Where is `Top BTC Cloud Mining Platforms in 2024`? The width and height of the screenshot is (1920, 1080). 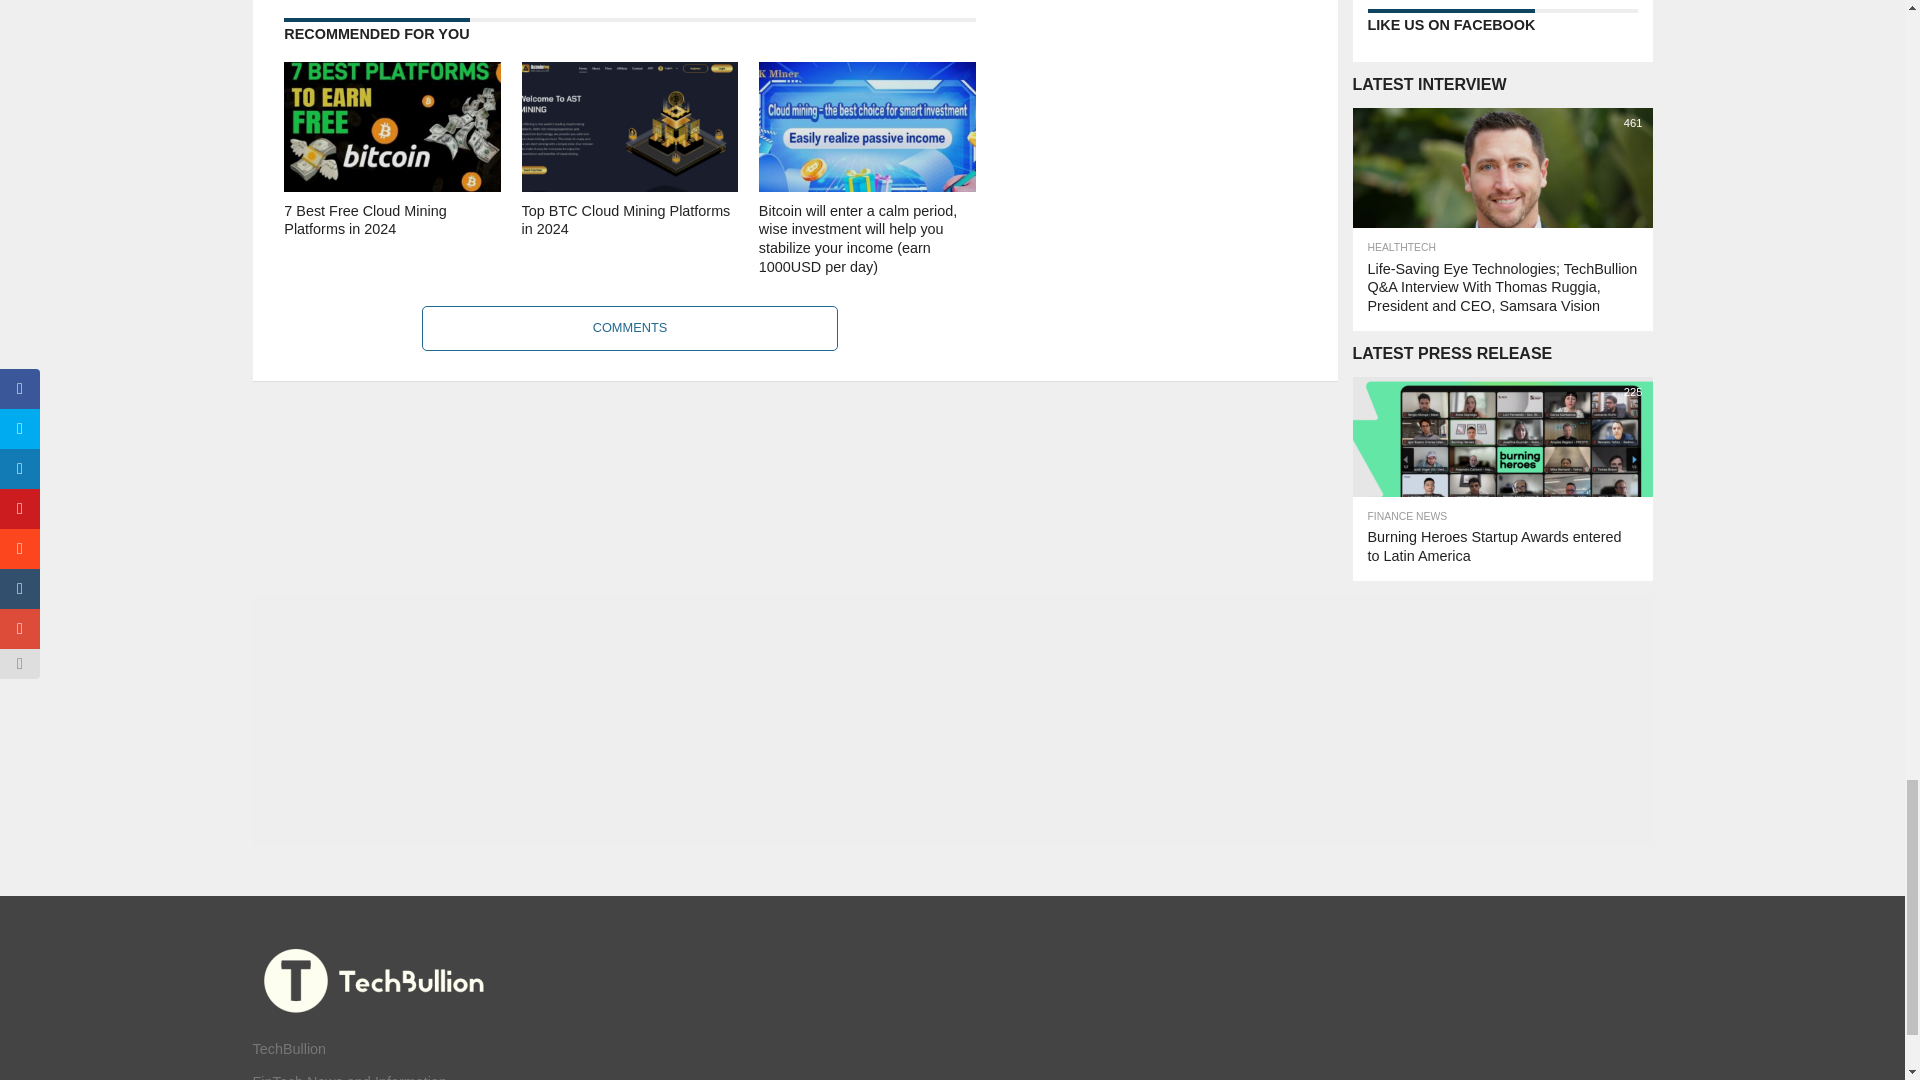 Top BTC Cloud Mining Platforms in 2024 is located at coordinates (630, 186).